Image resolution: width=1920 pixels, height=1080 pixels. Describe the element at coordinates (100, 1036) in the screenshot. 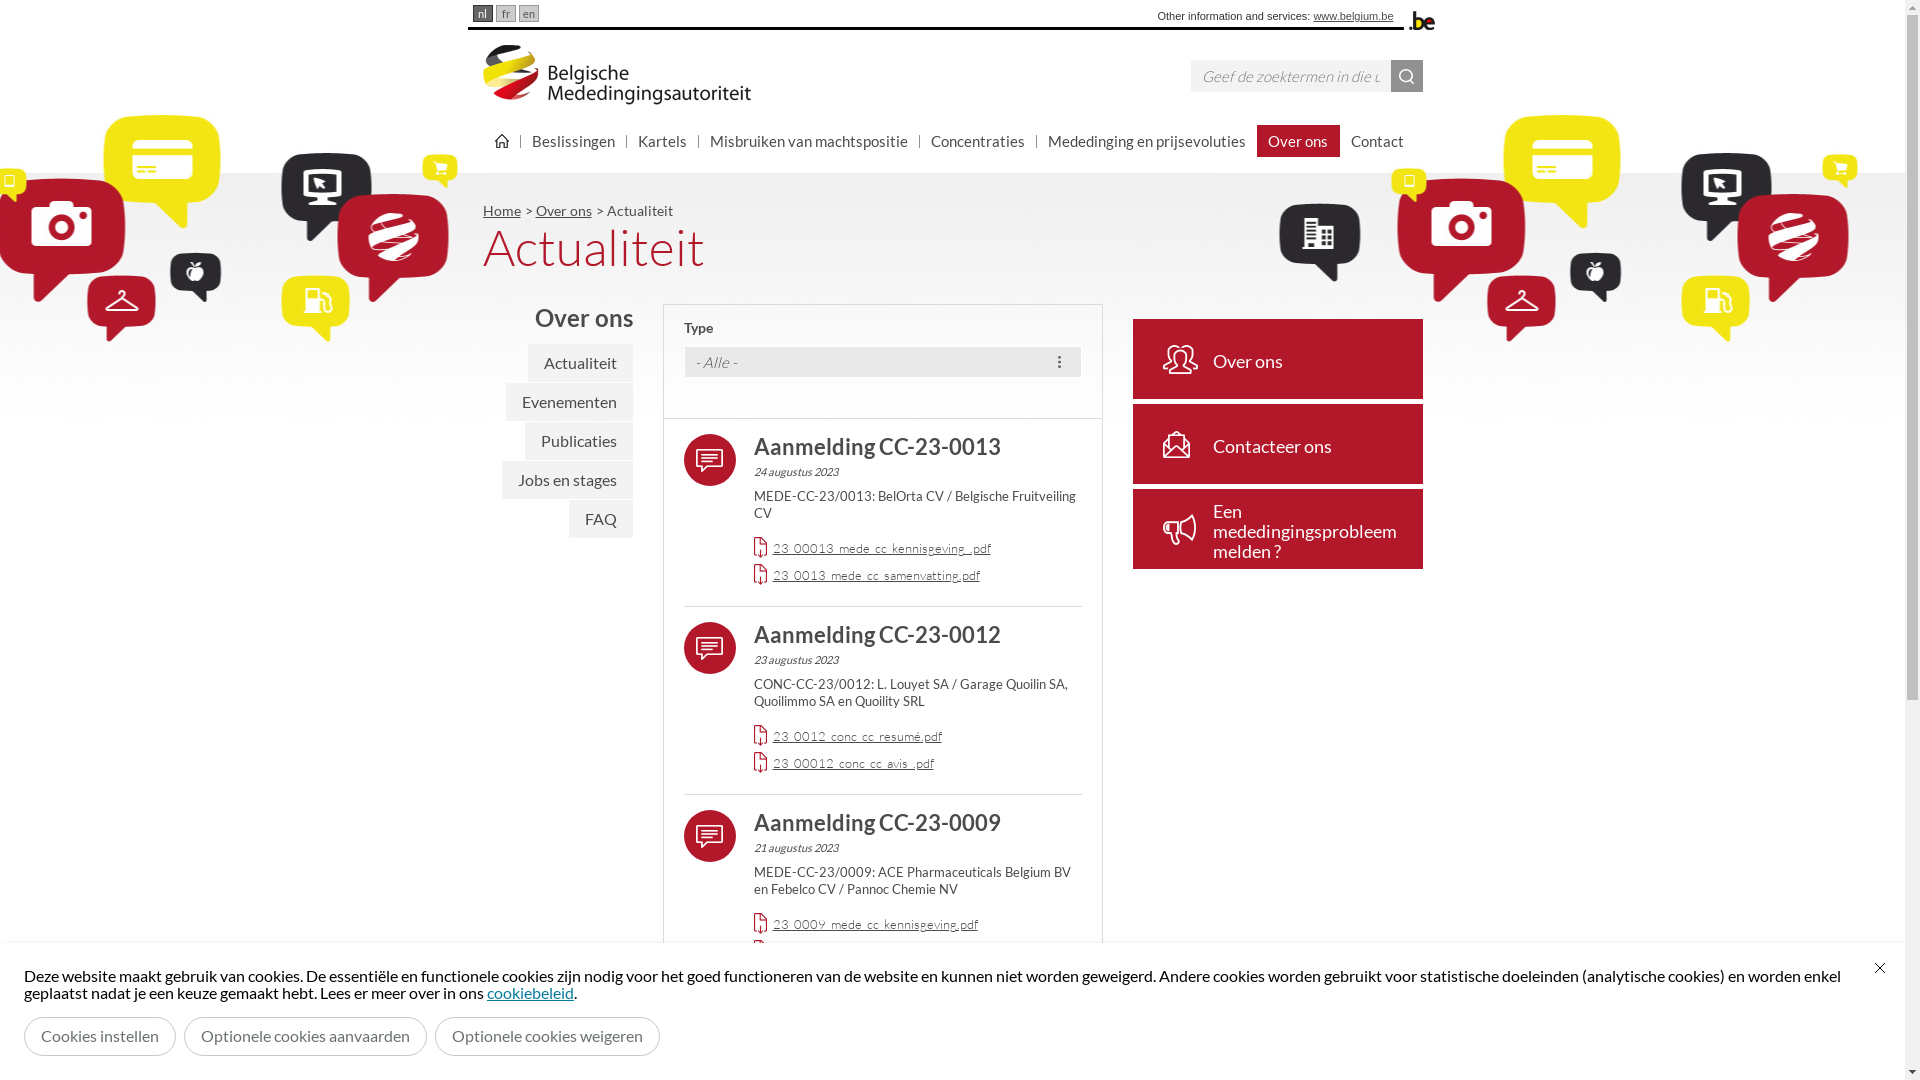

I see `Cookies instellen` at that location.